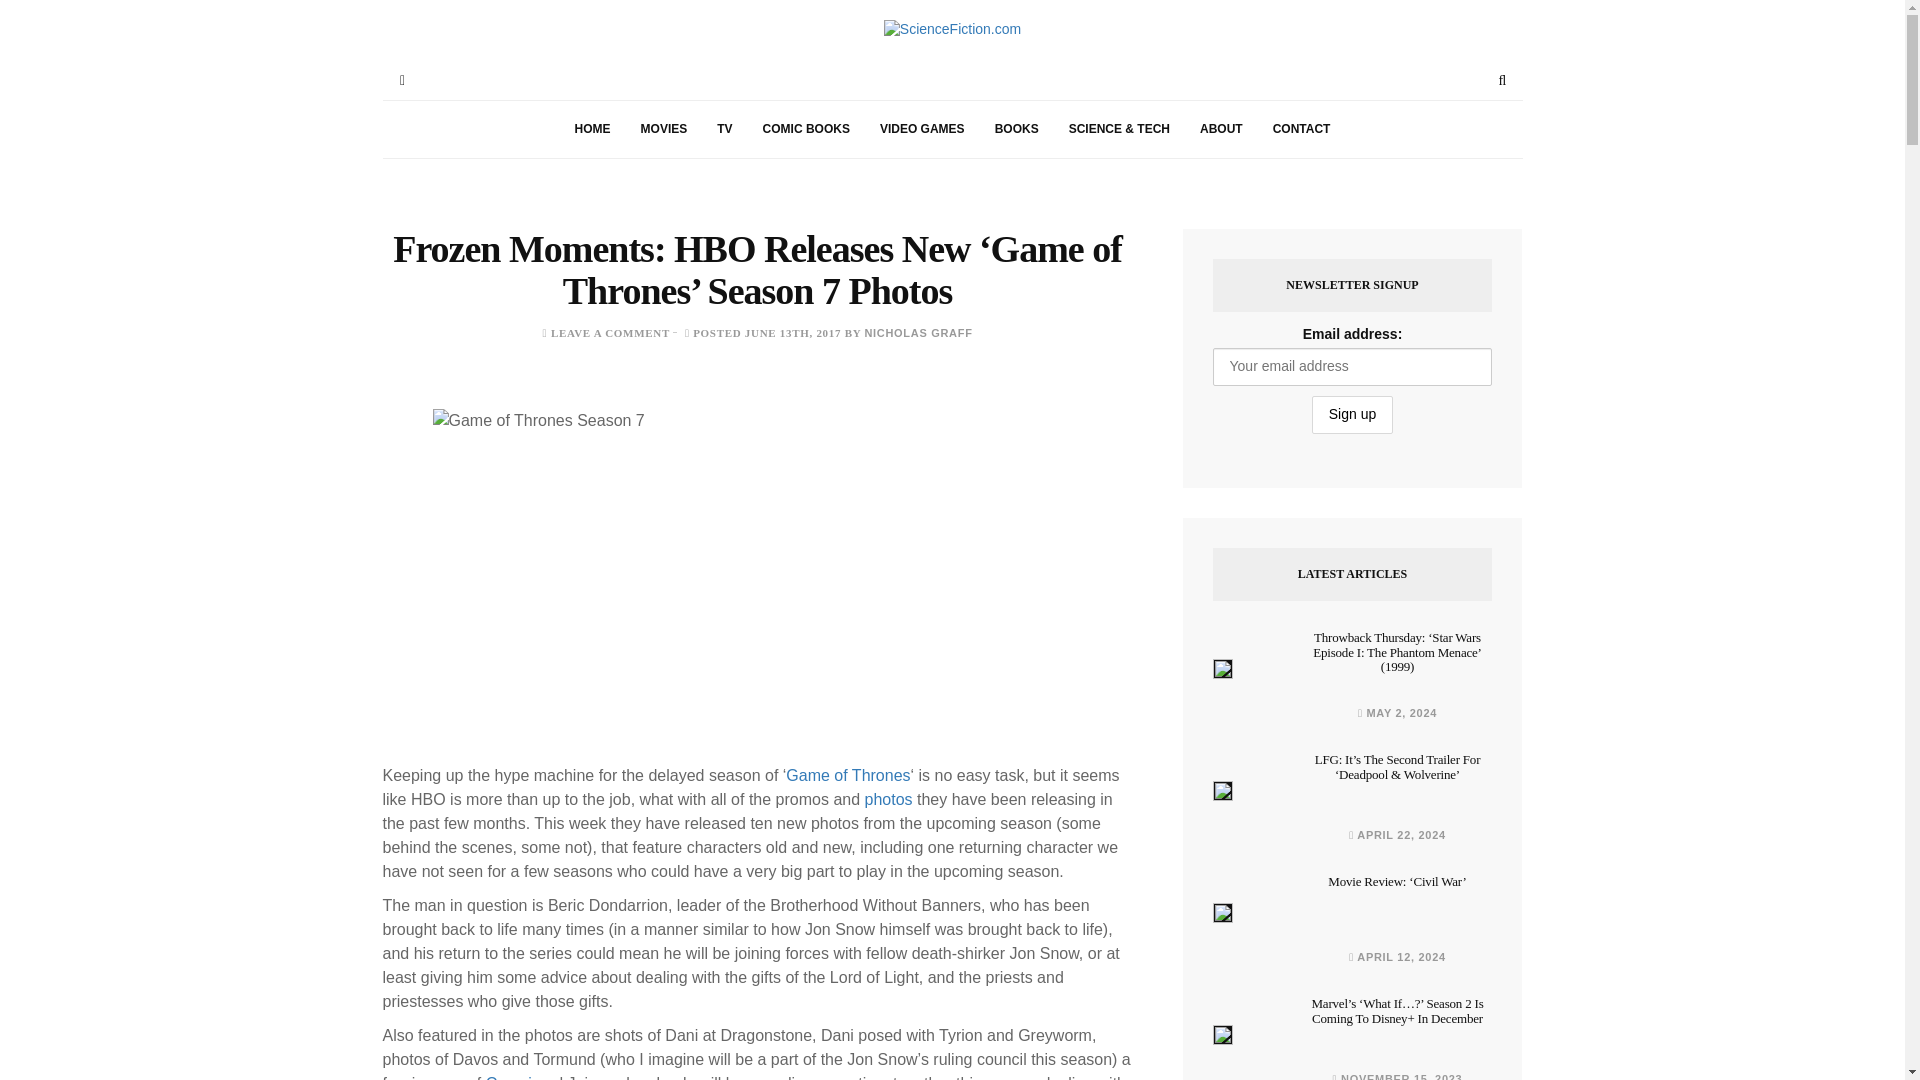  Describe the element at coordinates (918, 333) in the screenshot. I see `NICHOLAS GRAFF` at that location.